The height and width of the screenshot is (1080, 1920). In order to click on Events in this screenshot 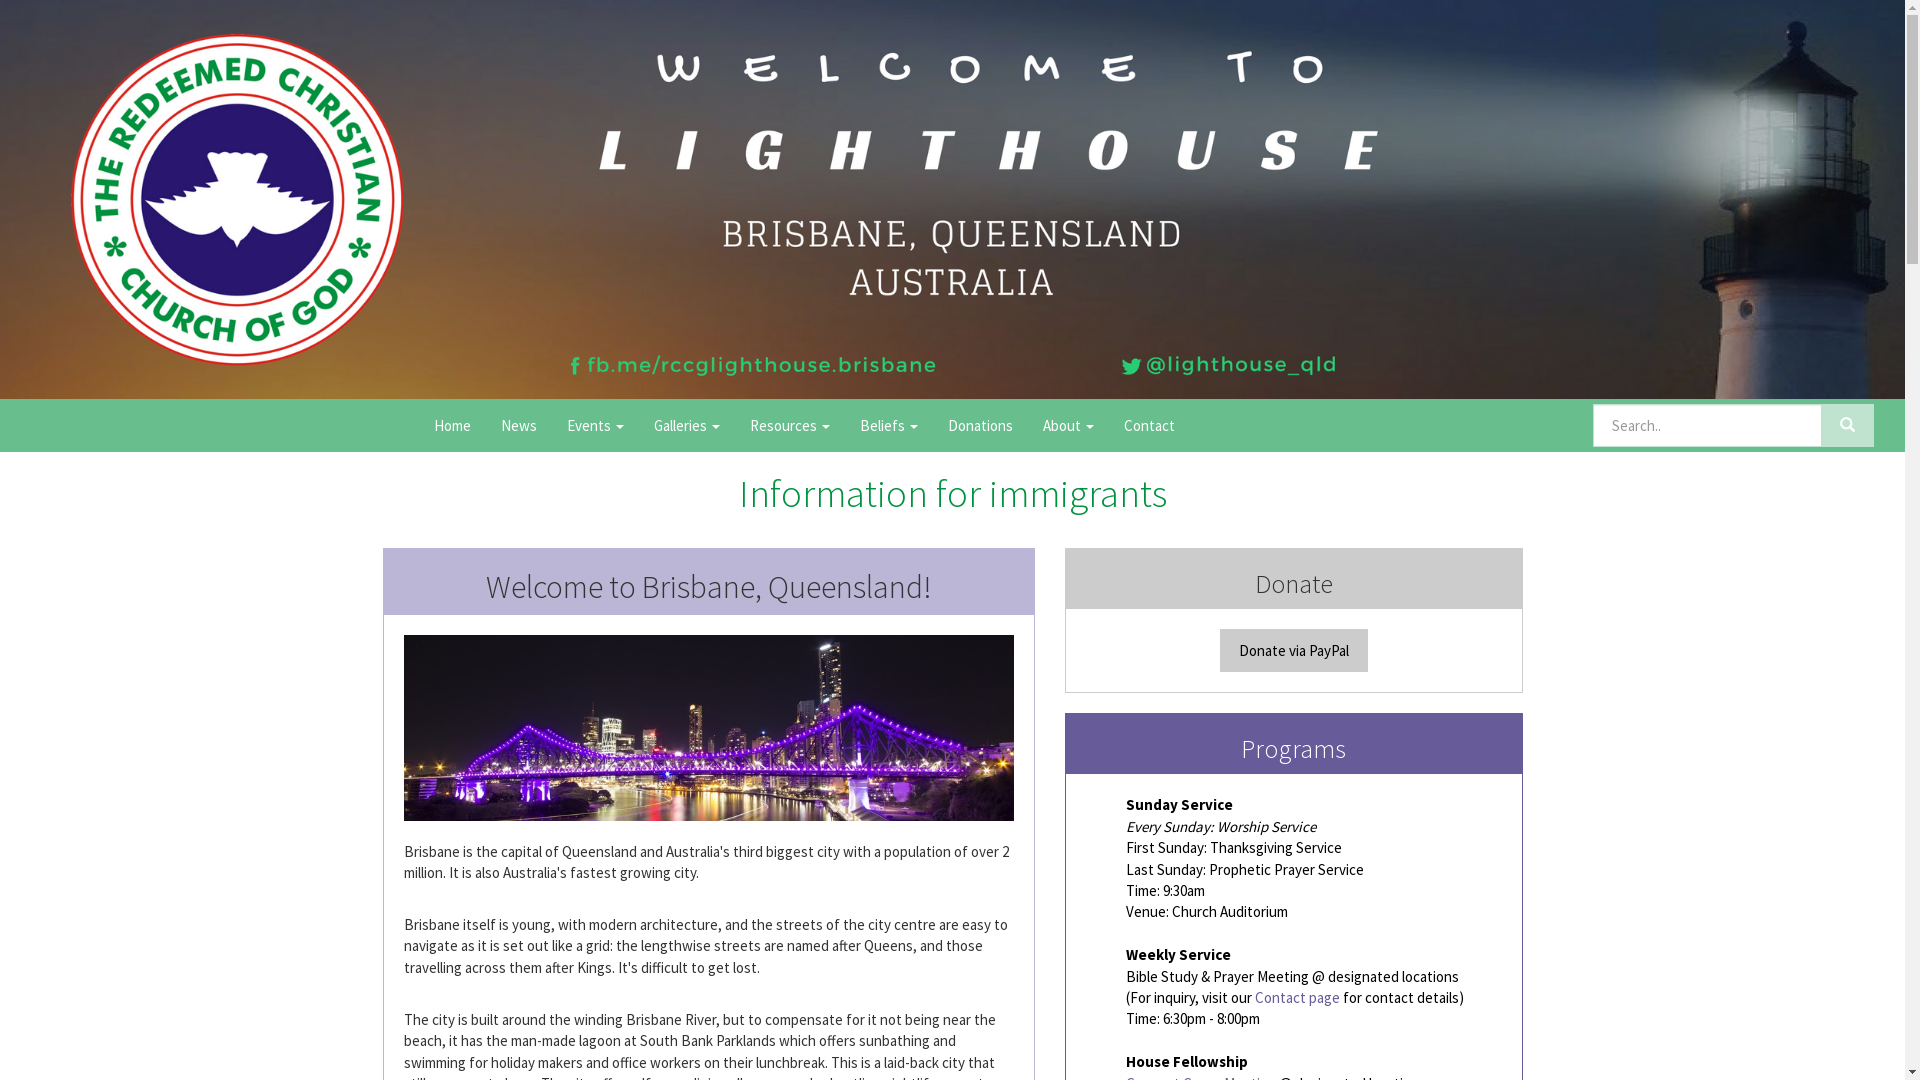, I will do `click(596, 425)`.